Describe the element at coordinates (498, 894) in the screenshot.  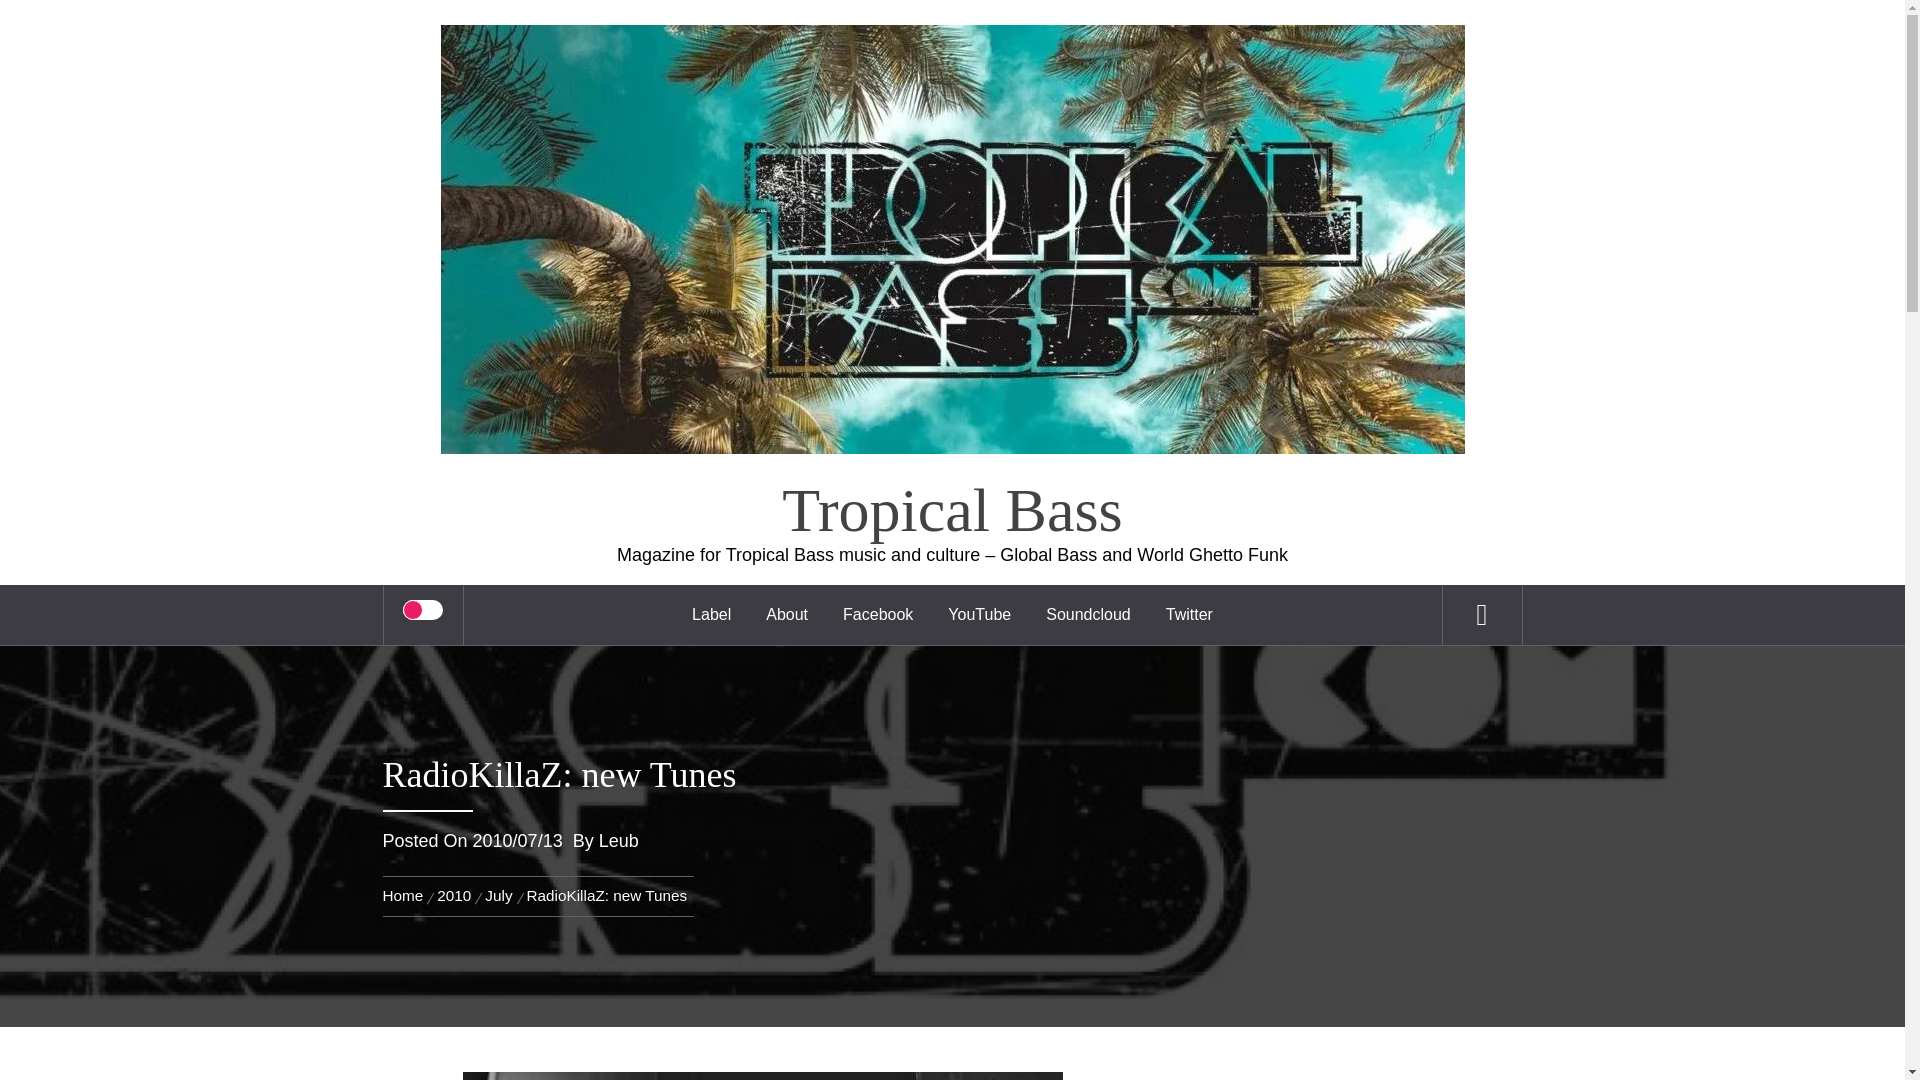
I see `July` at that location.